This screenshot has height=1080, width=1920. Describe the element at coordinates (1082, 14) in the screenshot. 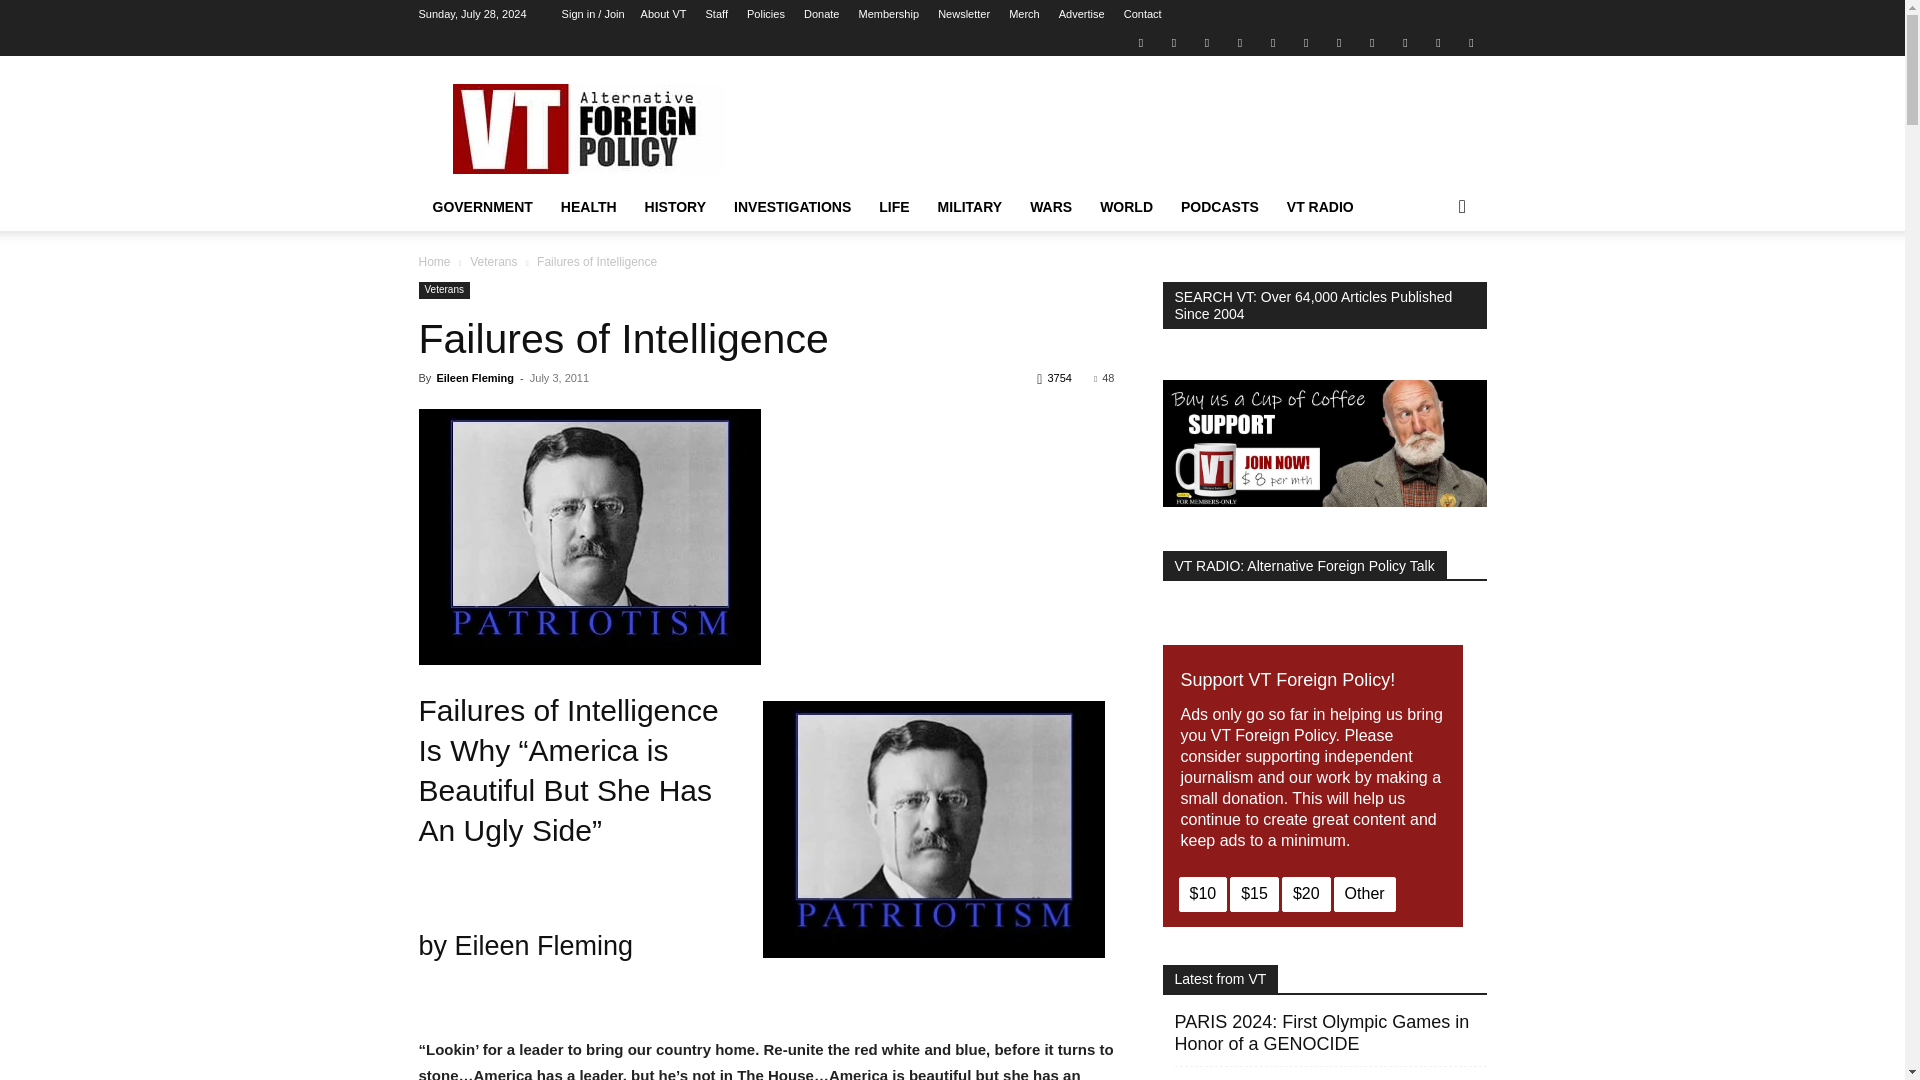

I see `Advertise` at that location.